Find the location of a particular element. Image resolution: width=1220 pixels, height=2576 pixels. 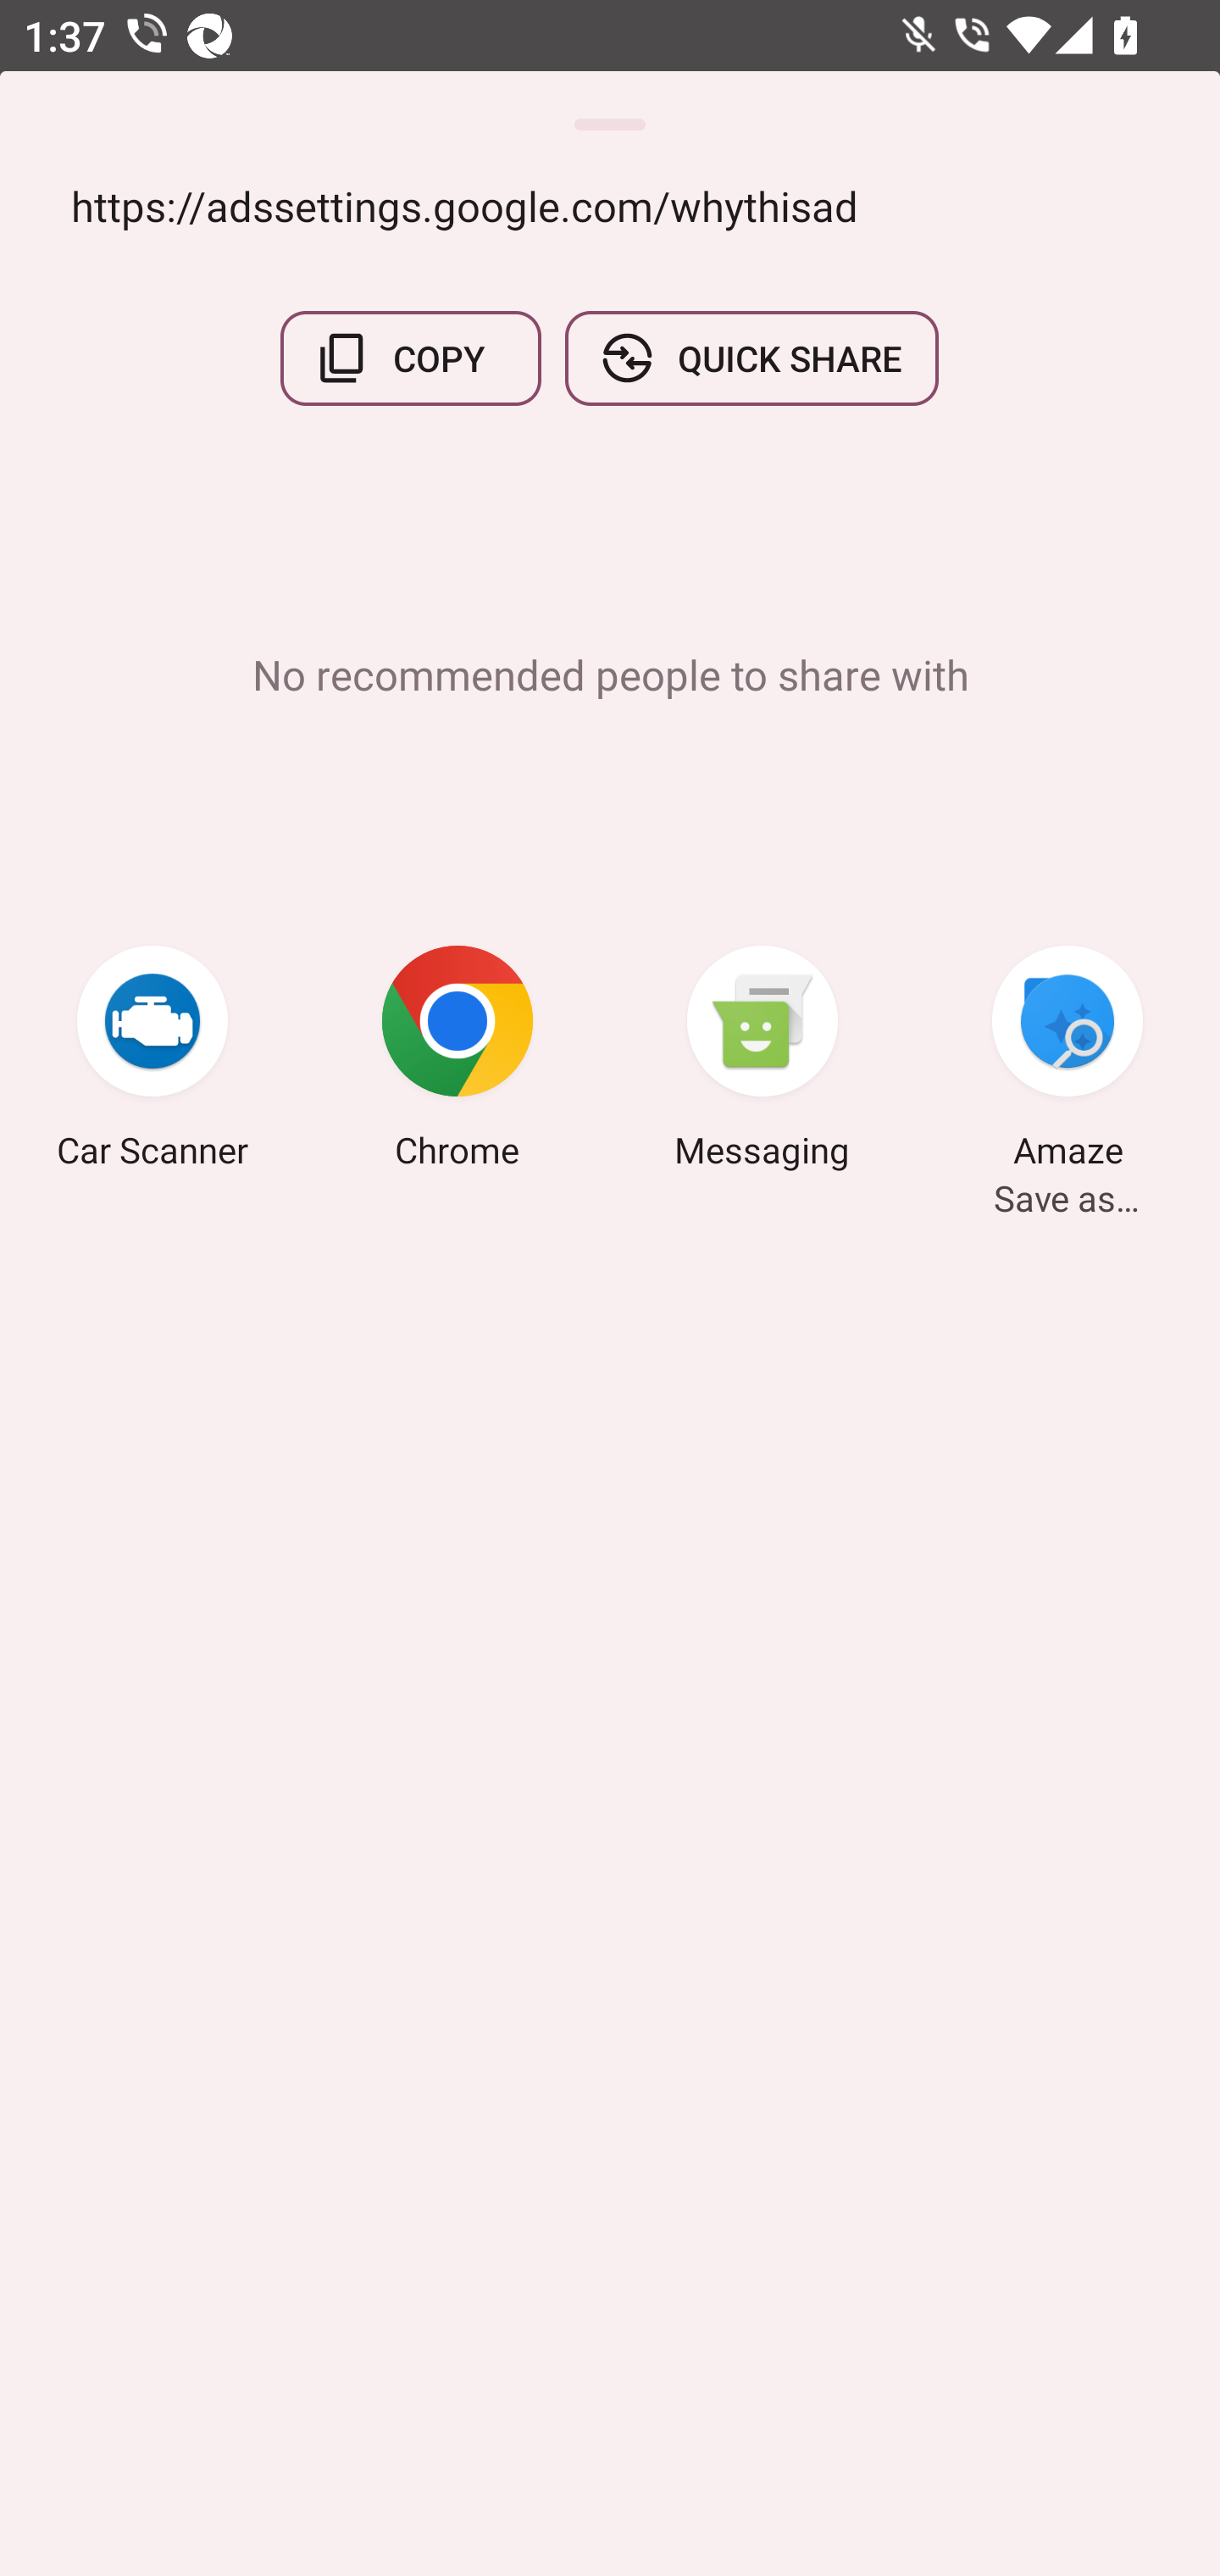

Messaging is located at coordinates (762, 1063).